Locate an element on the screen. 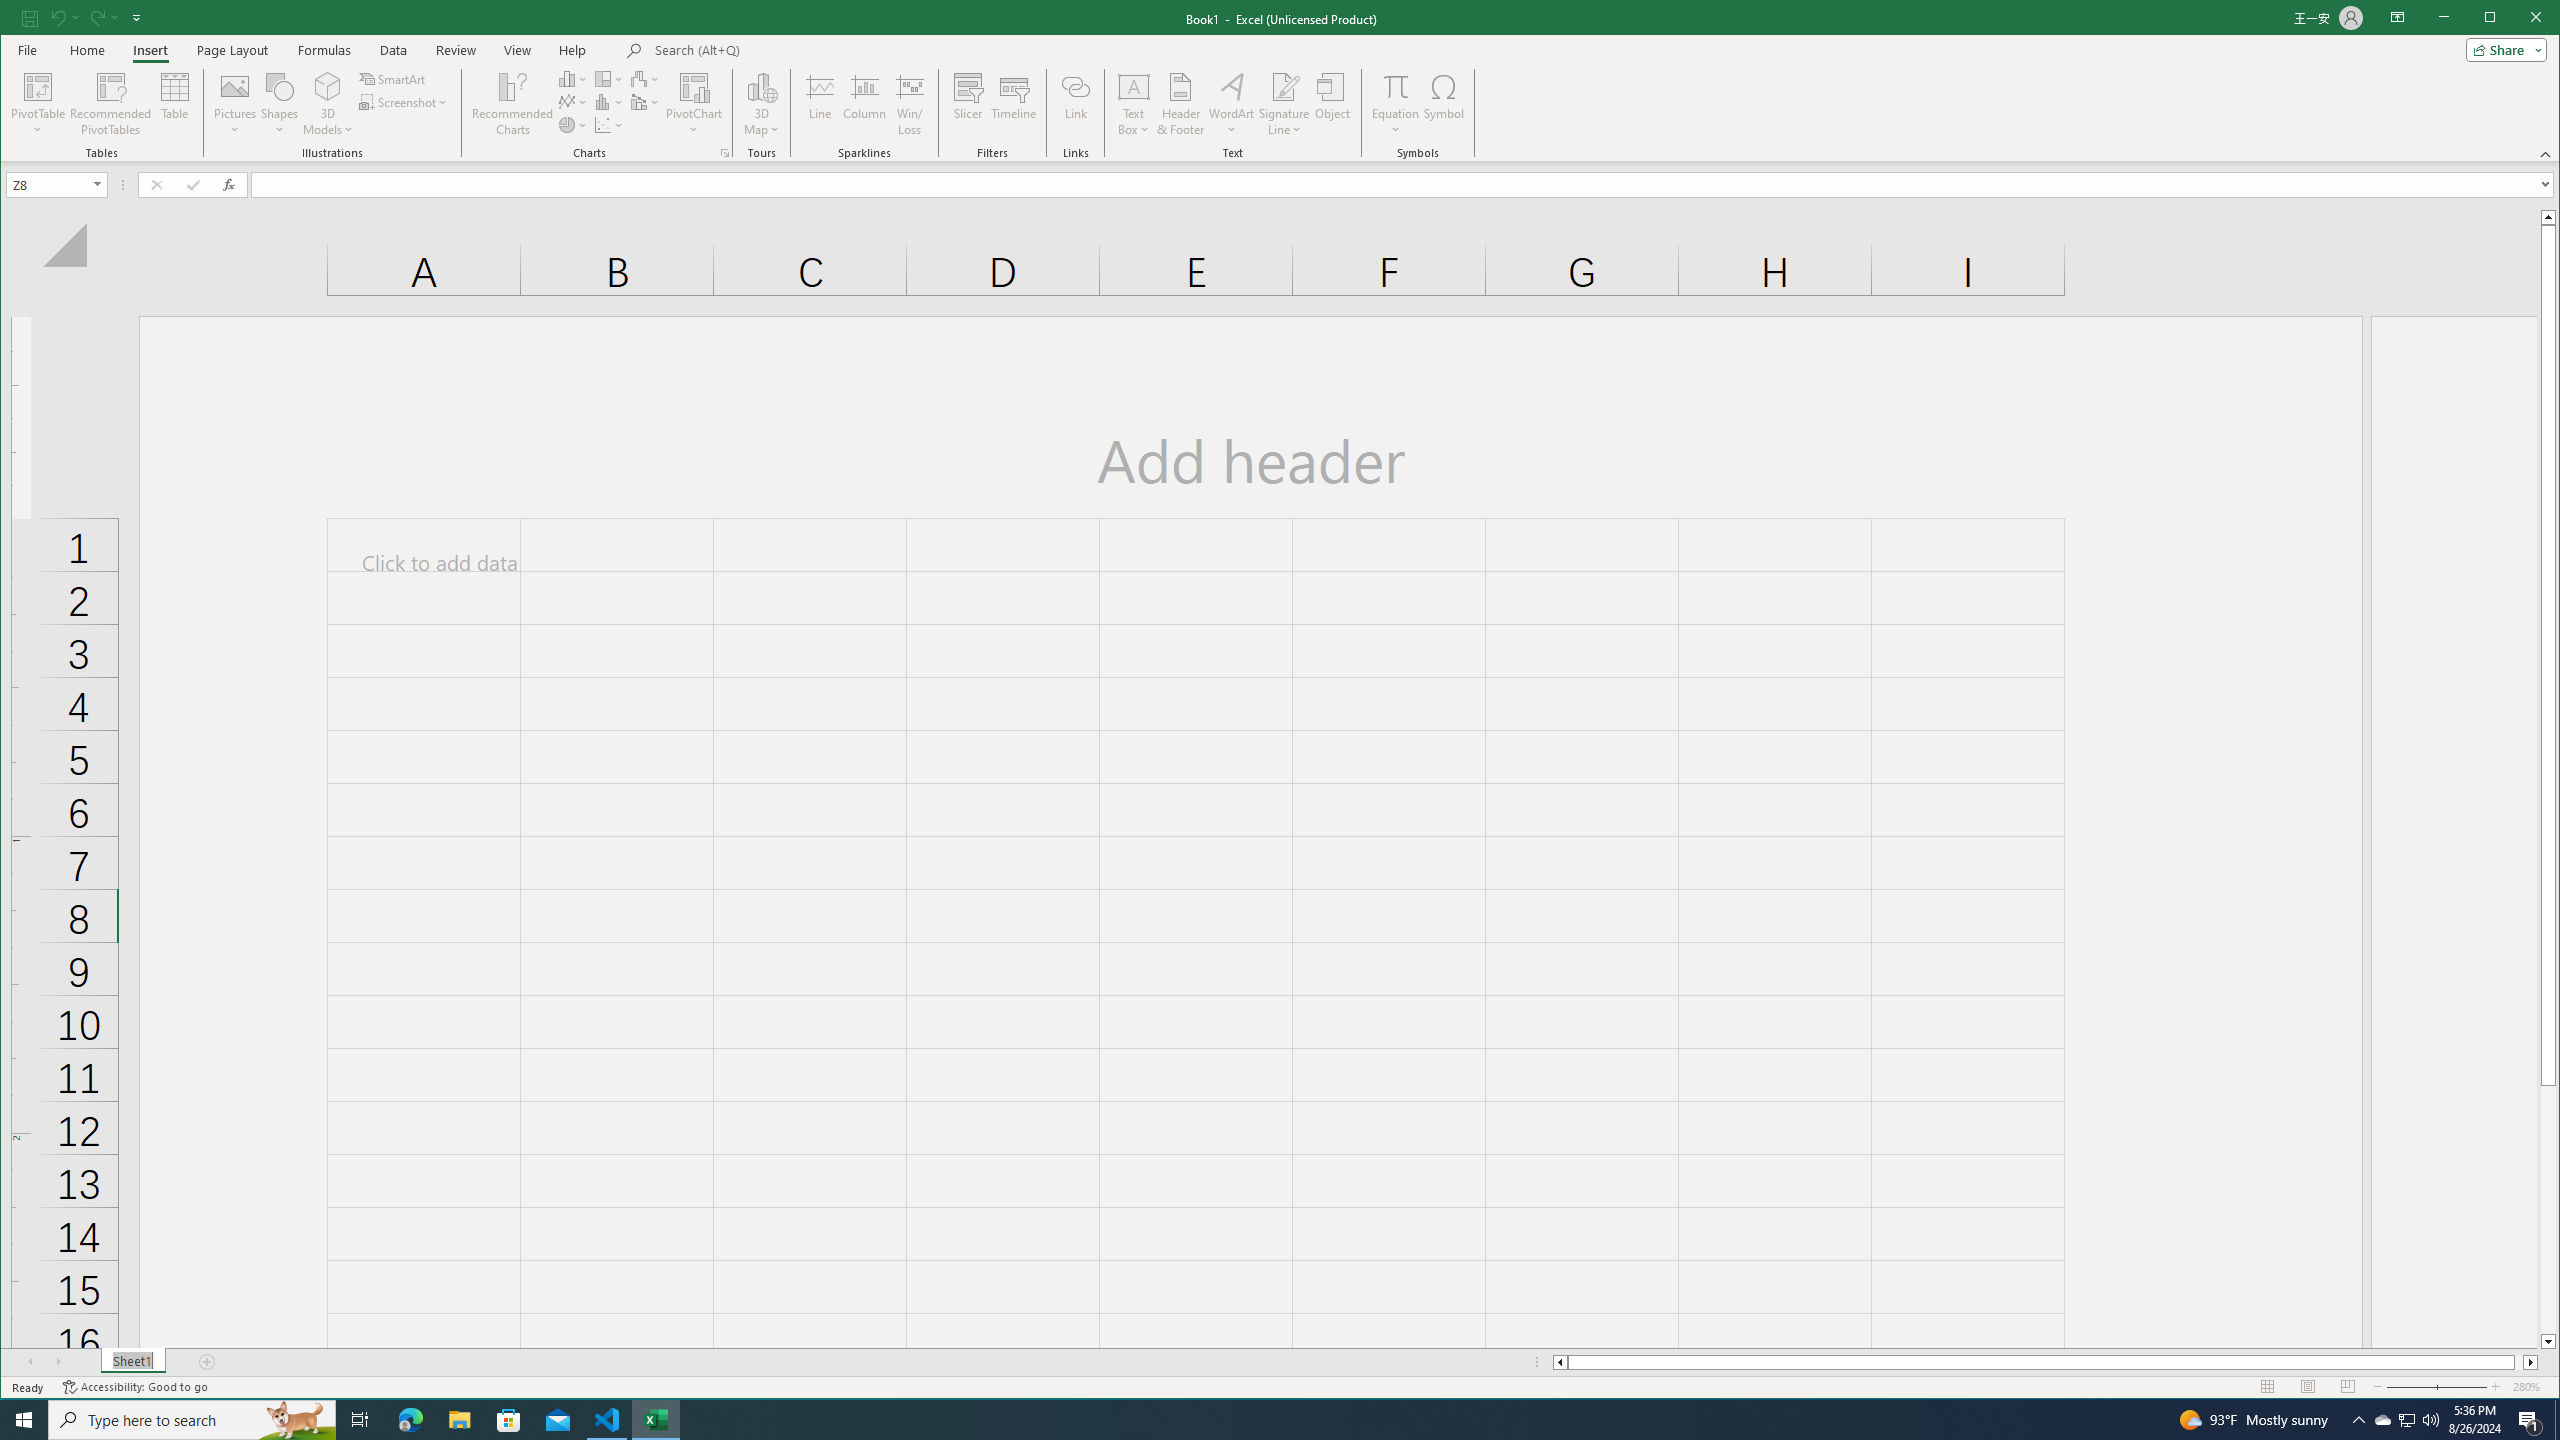 Image resolution: width=2560 pixels, height=1440 pixels. PivotChart is located at coordinates (694, 86).